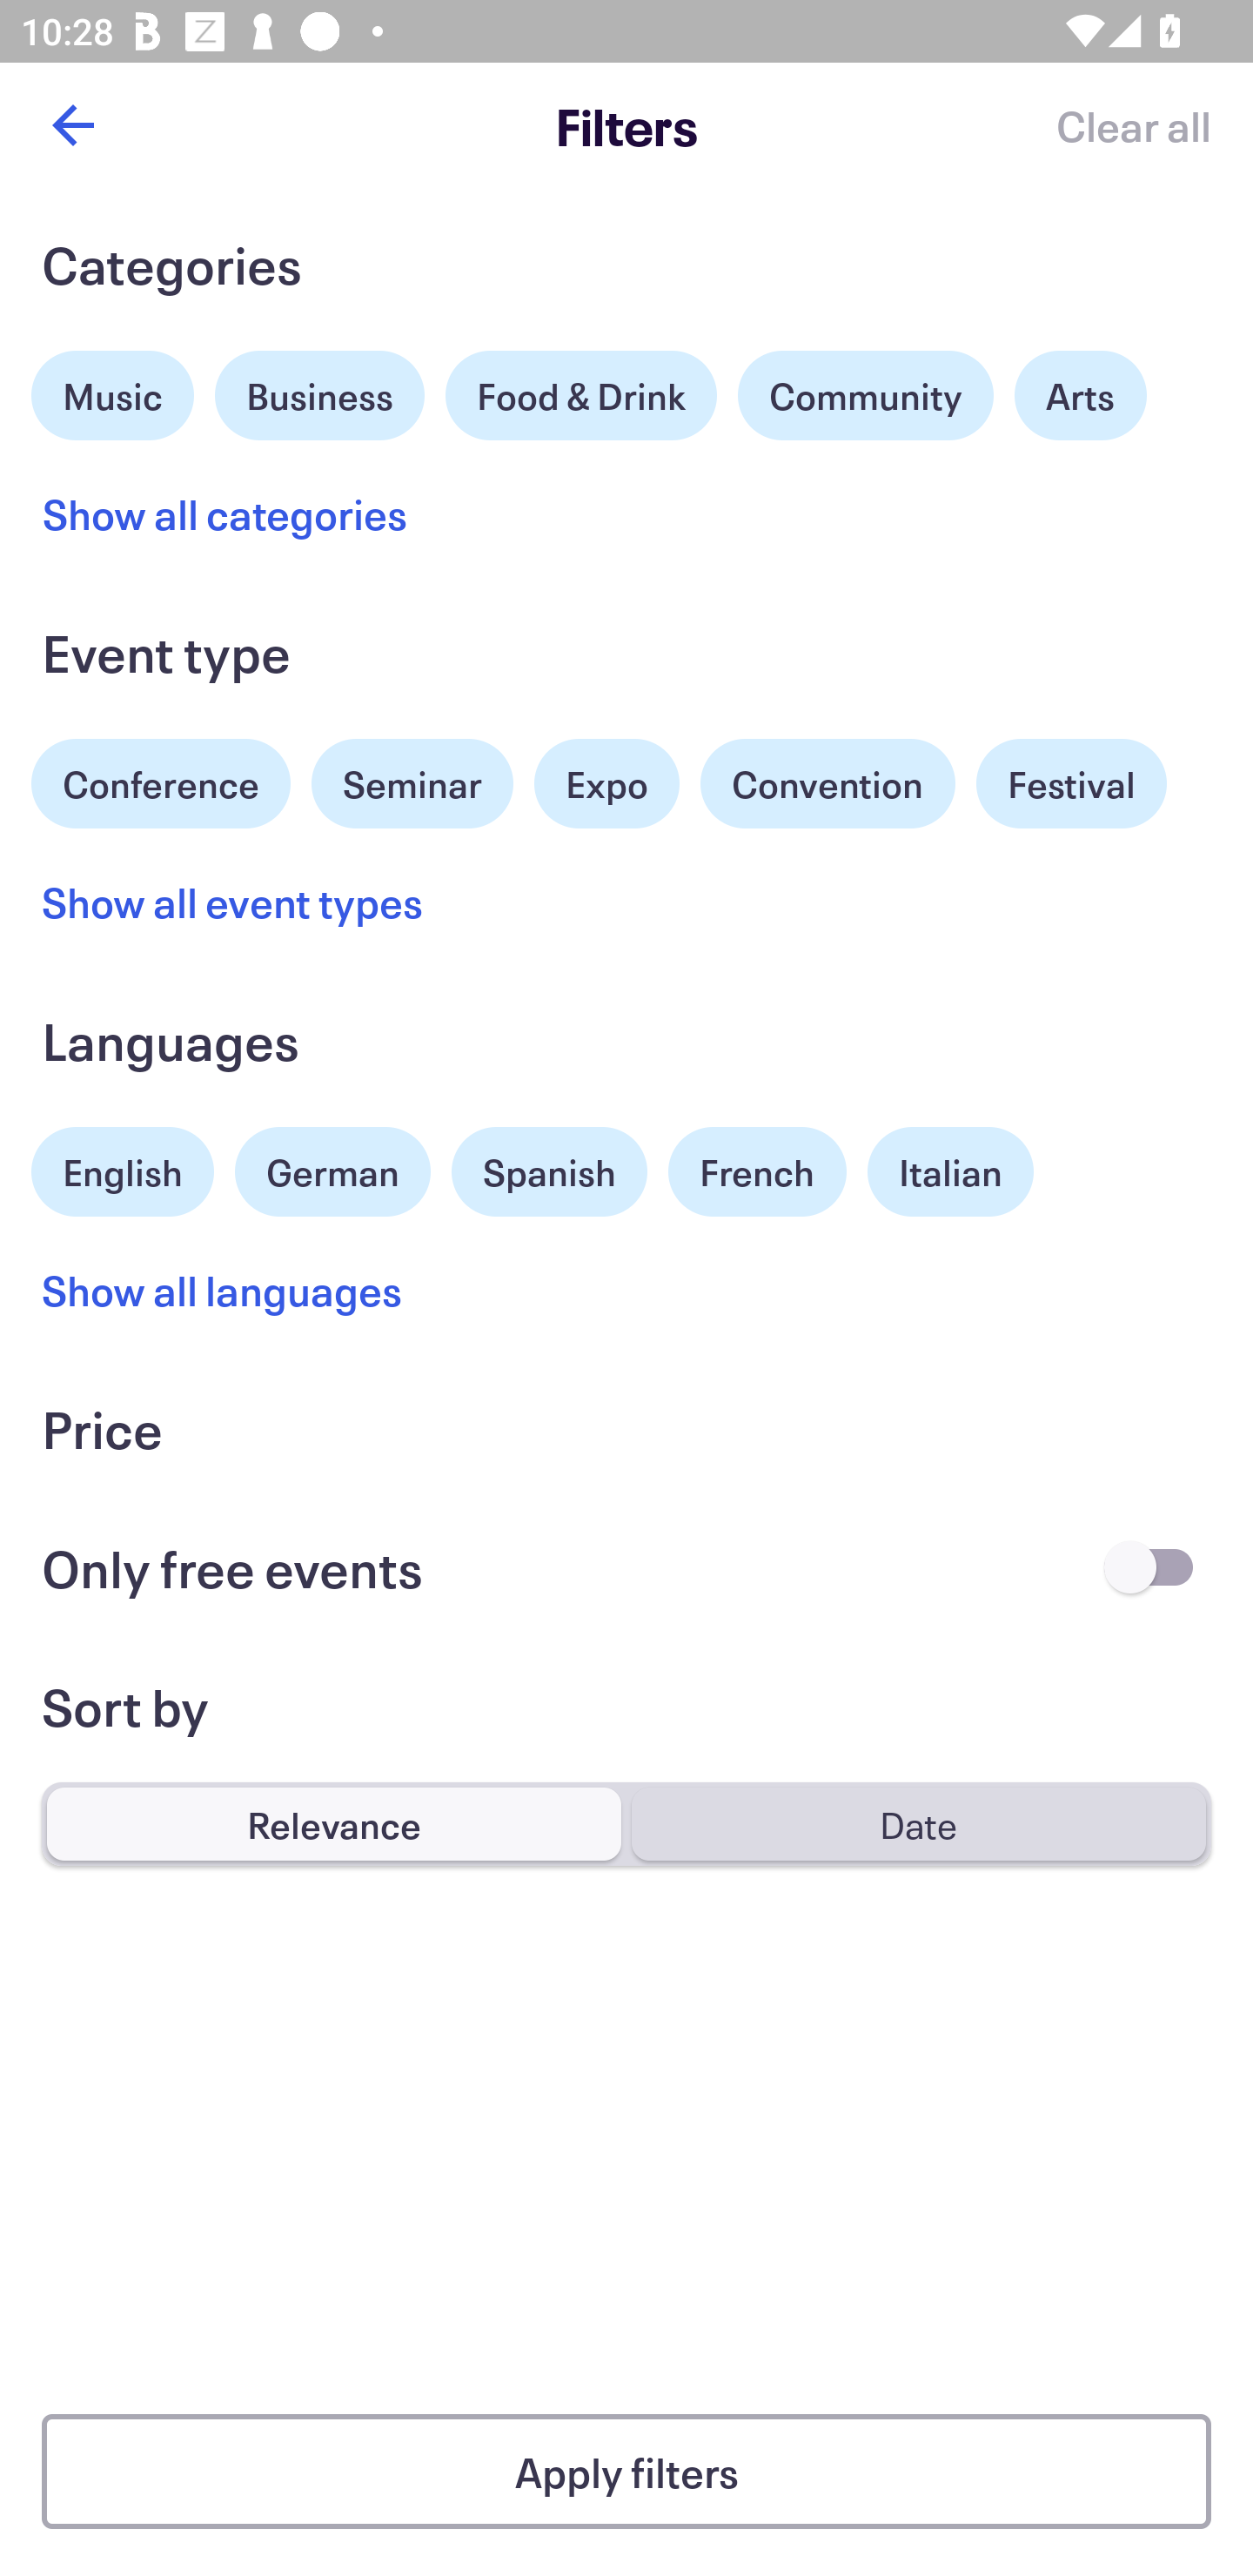  Describe the element at coordinates (606, 783) in the screenshot. I see `Expo` at that location.